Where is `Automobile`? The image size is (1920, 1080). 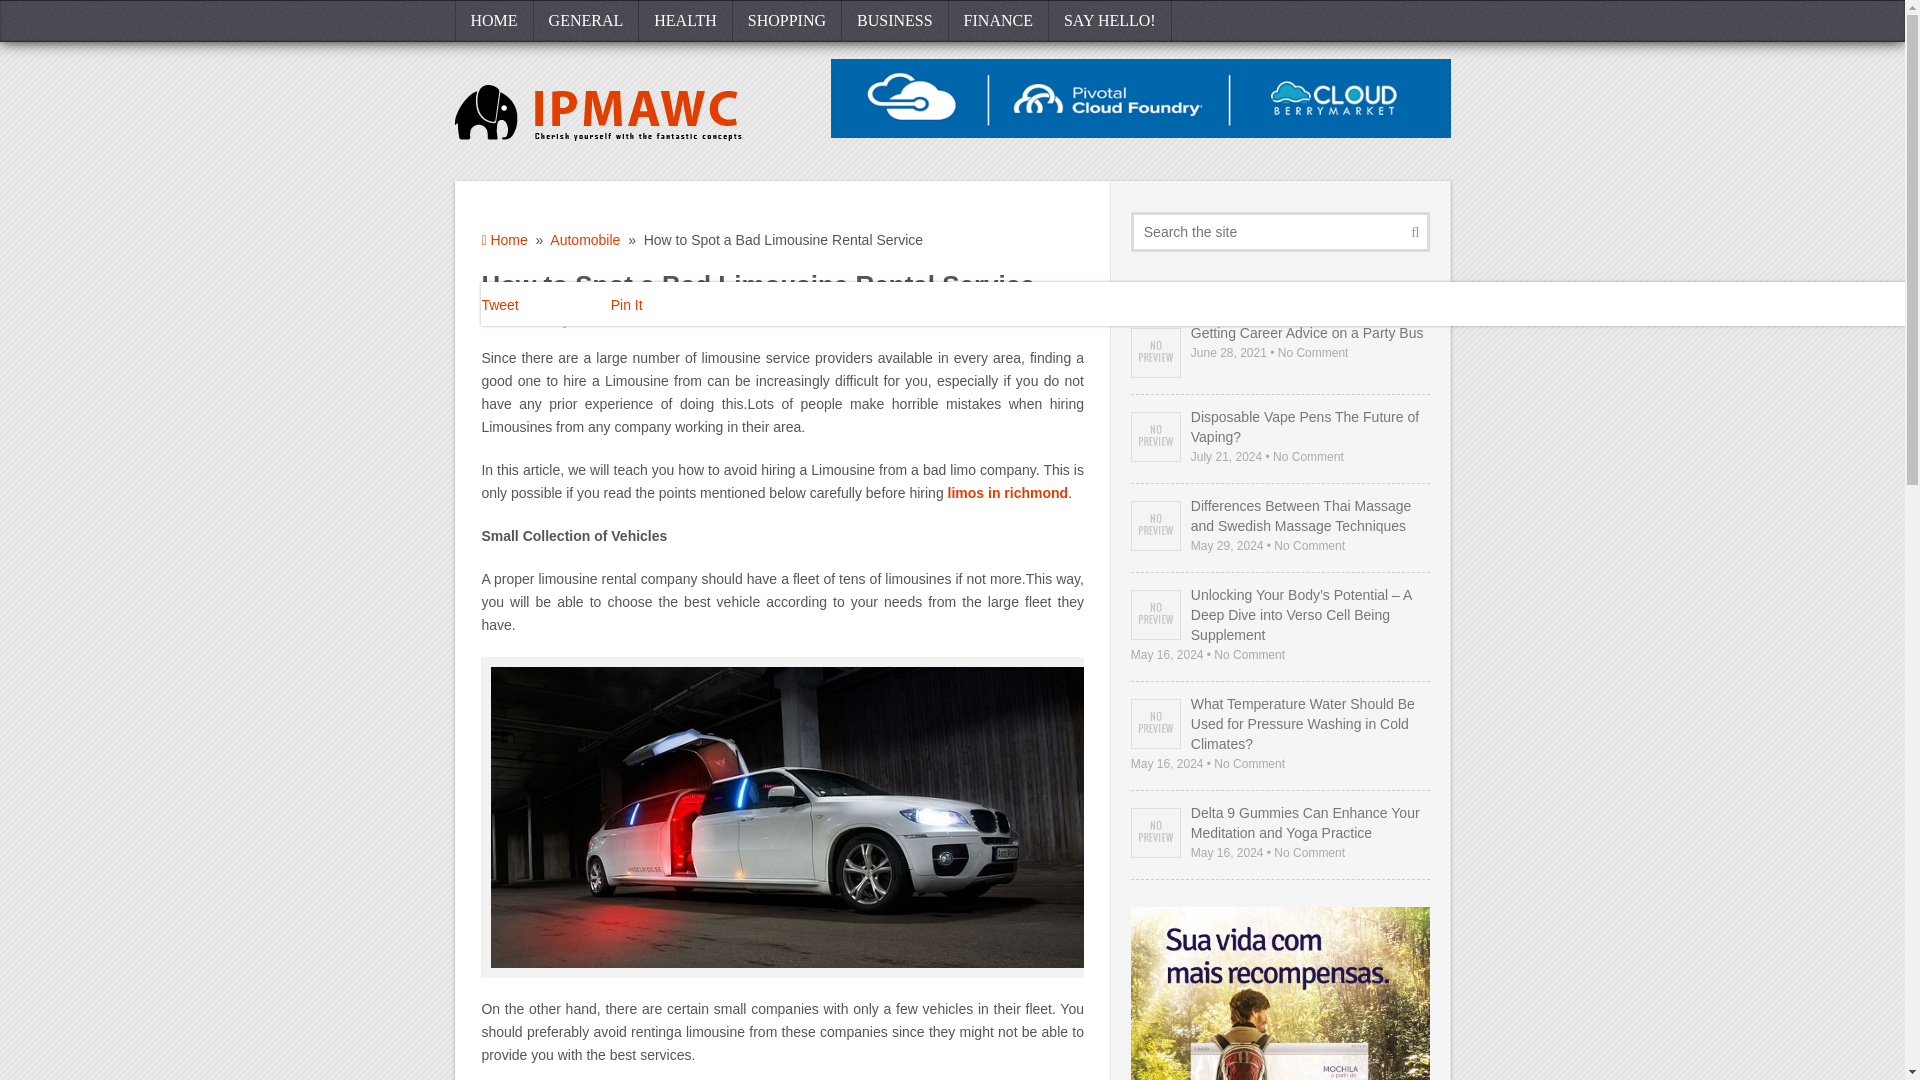 Automobile is located at coordinates (584, 240).